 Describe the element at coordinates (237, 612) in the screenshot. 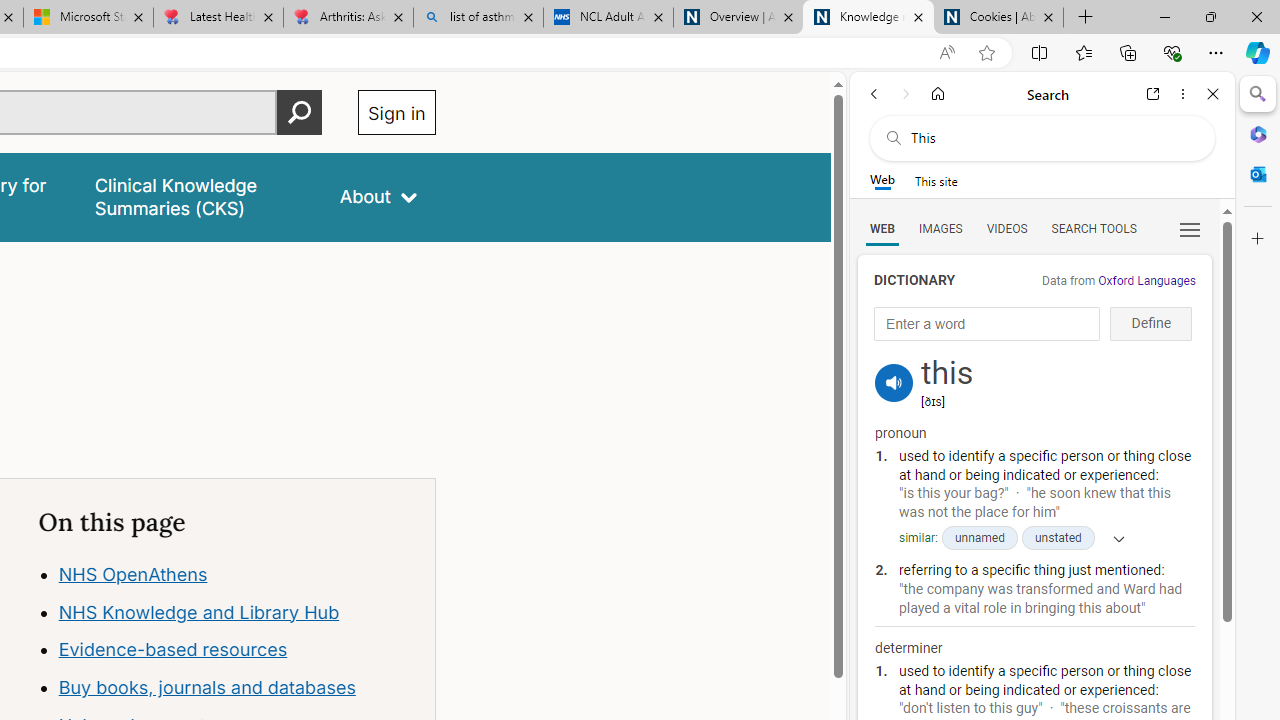

I see `NHS Knowledge and Library Hub` at that location.